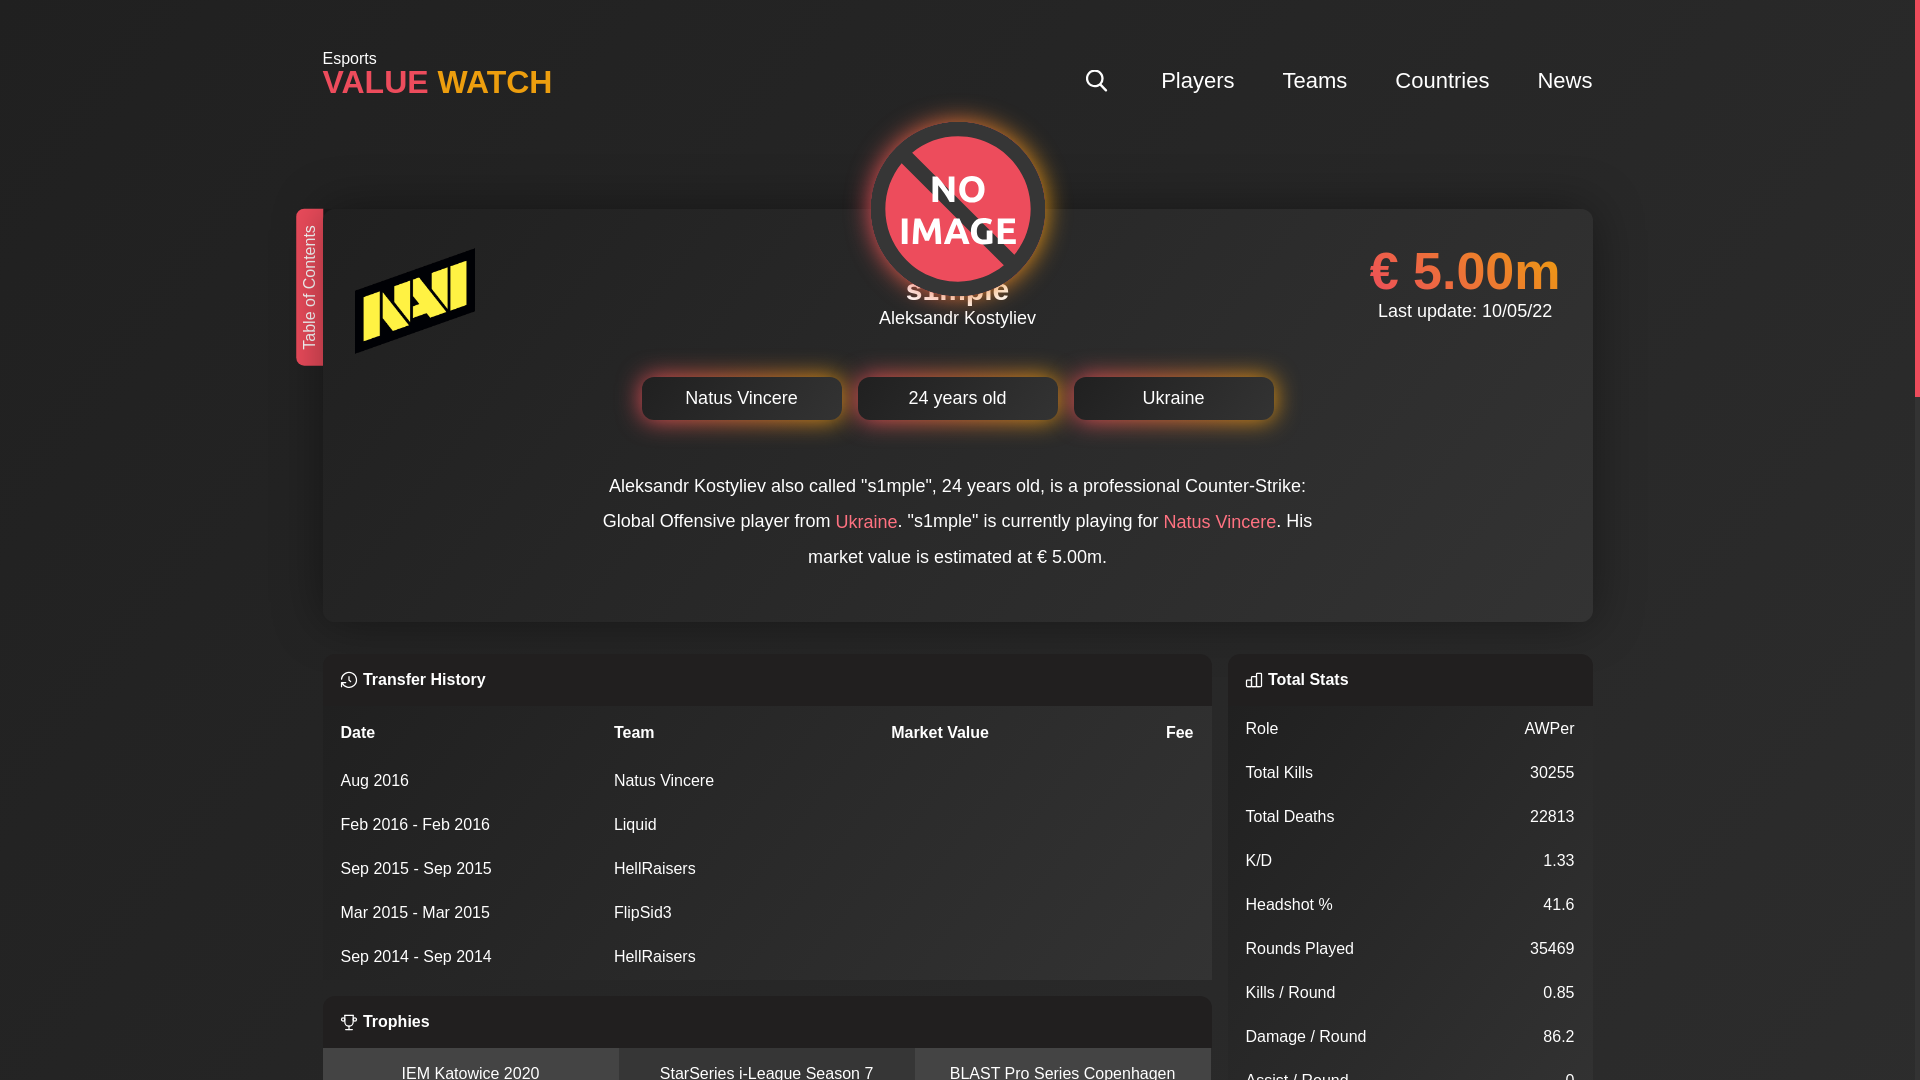  I want to click on Natus Vincere, so click(742, 398).